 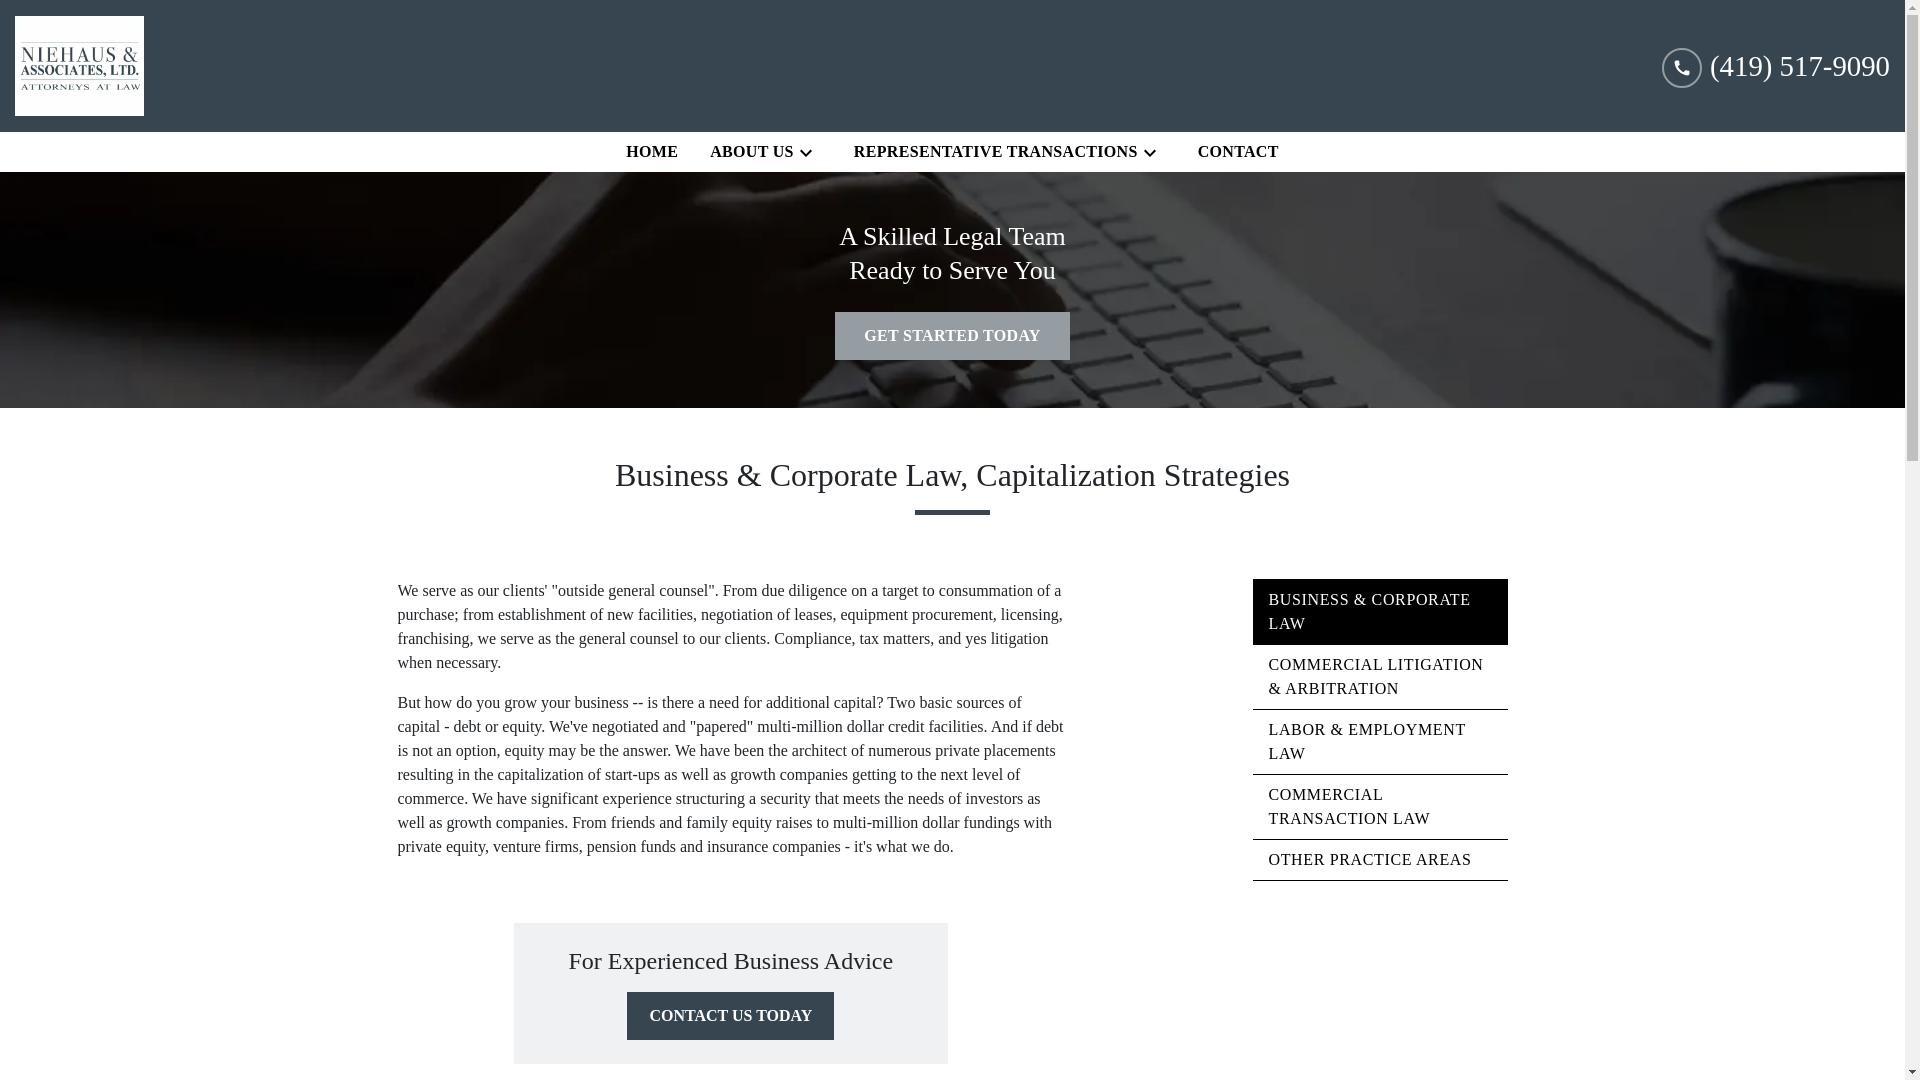 I want to click on CONTACT US TODAY, so click(x=730, y=1016).